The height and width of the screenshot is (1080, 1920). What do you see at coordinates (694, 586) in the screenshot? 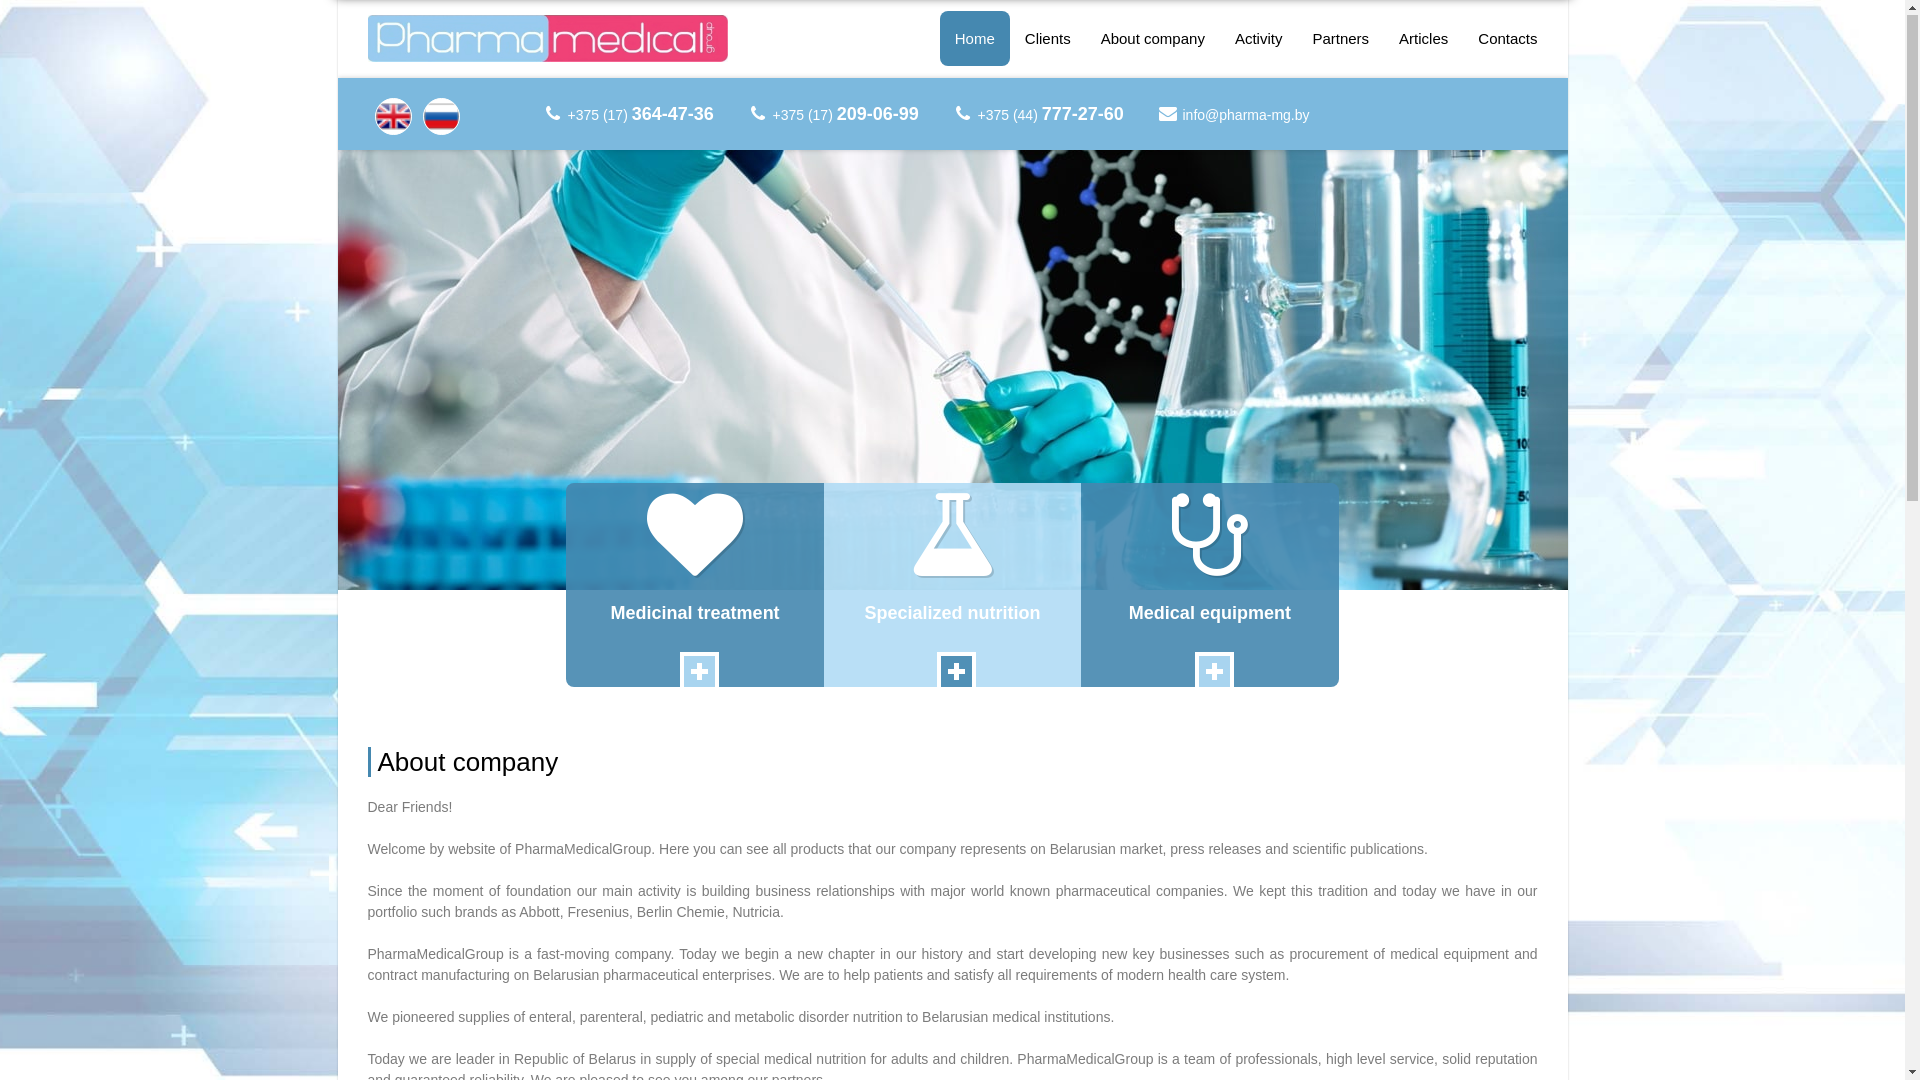
I see `Medicinal treatment` at bounding box center [694, 586].